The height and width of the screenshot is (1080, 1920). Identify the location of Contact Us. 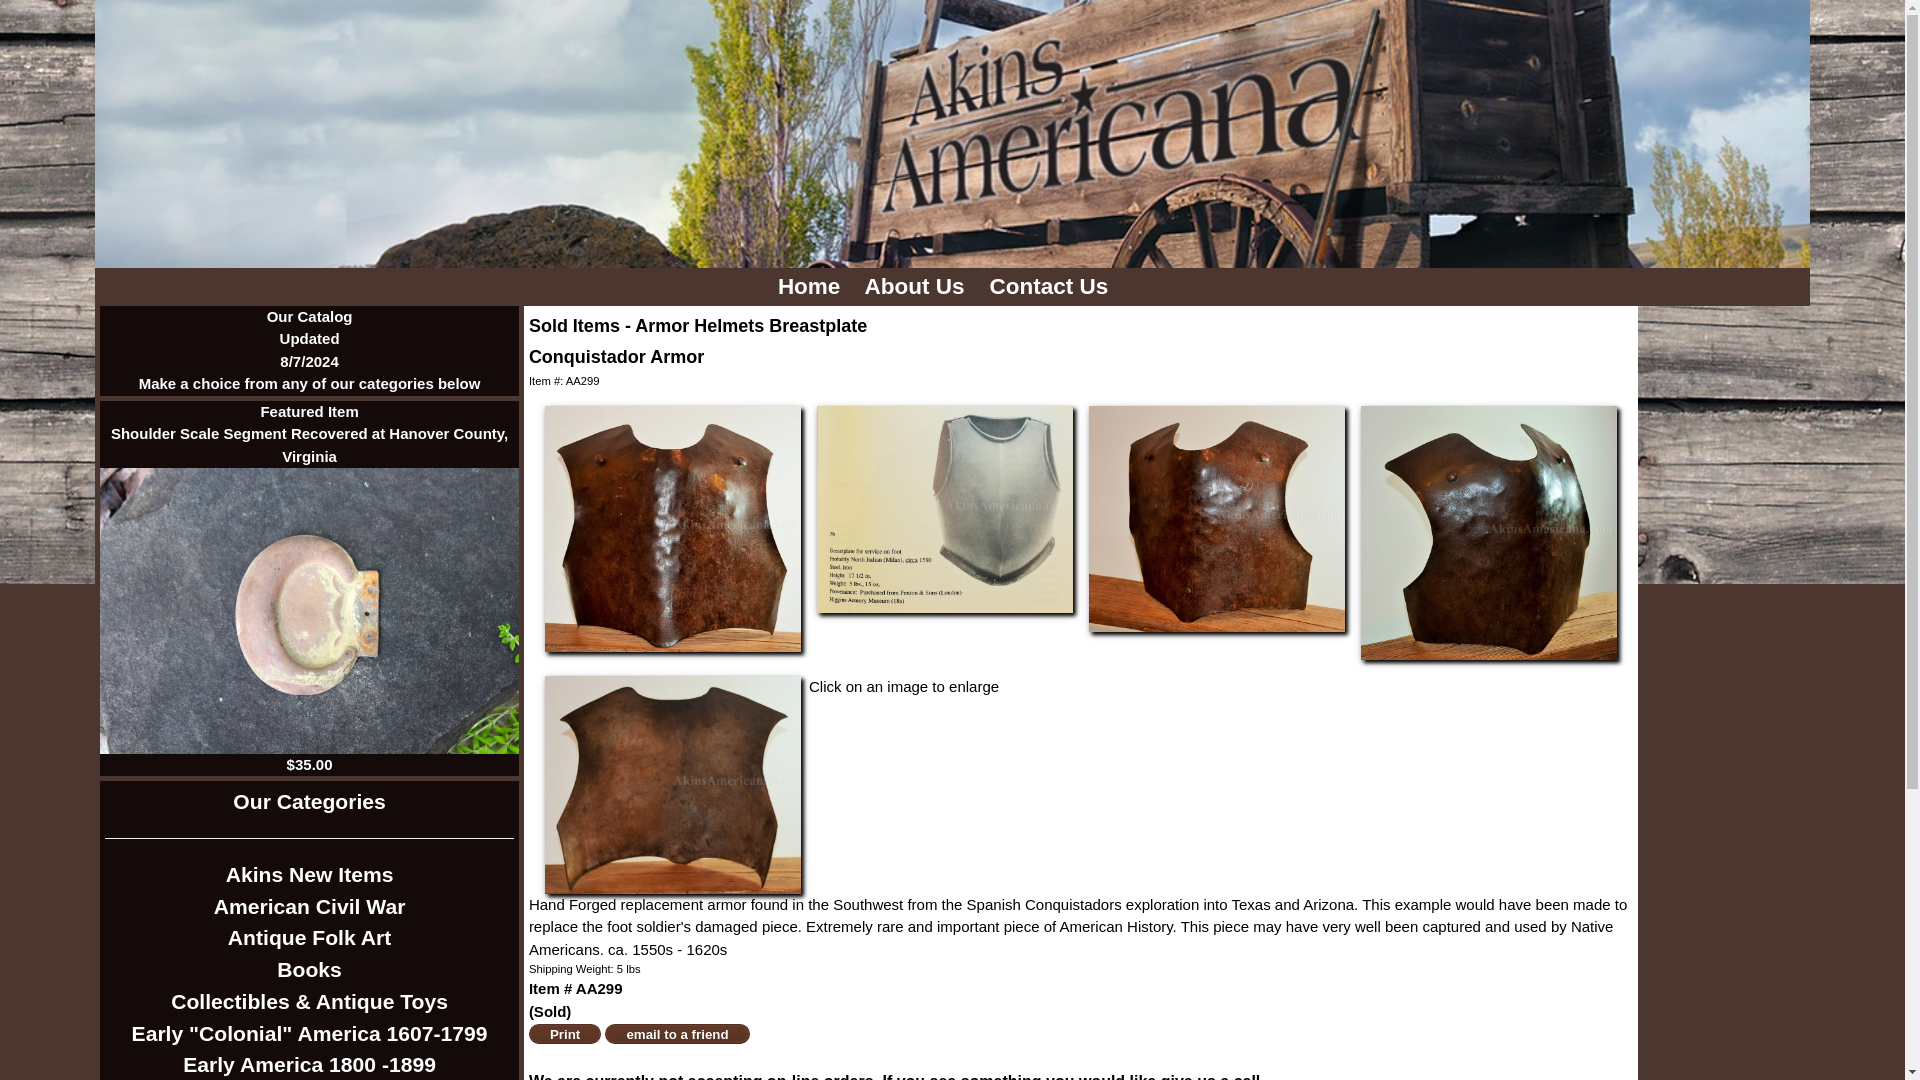
(1052, 286).